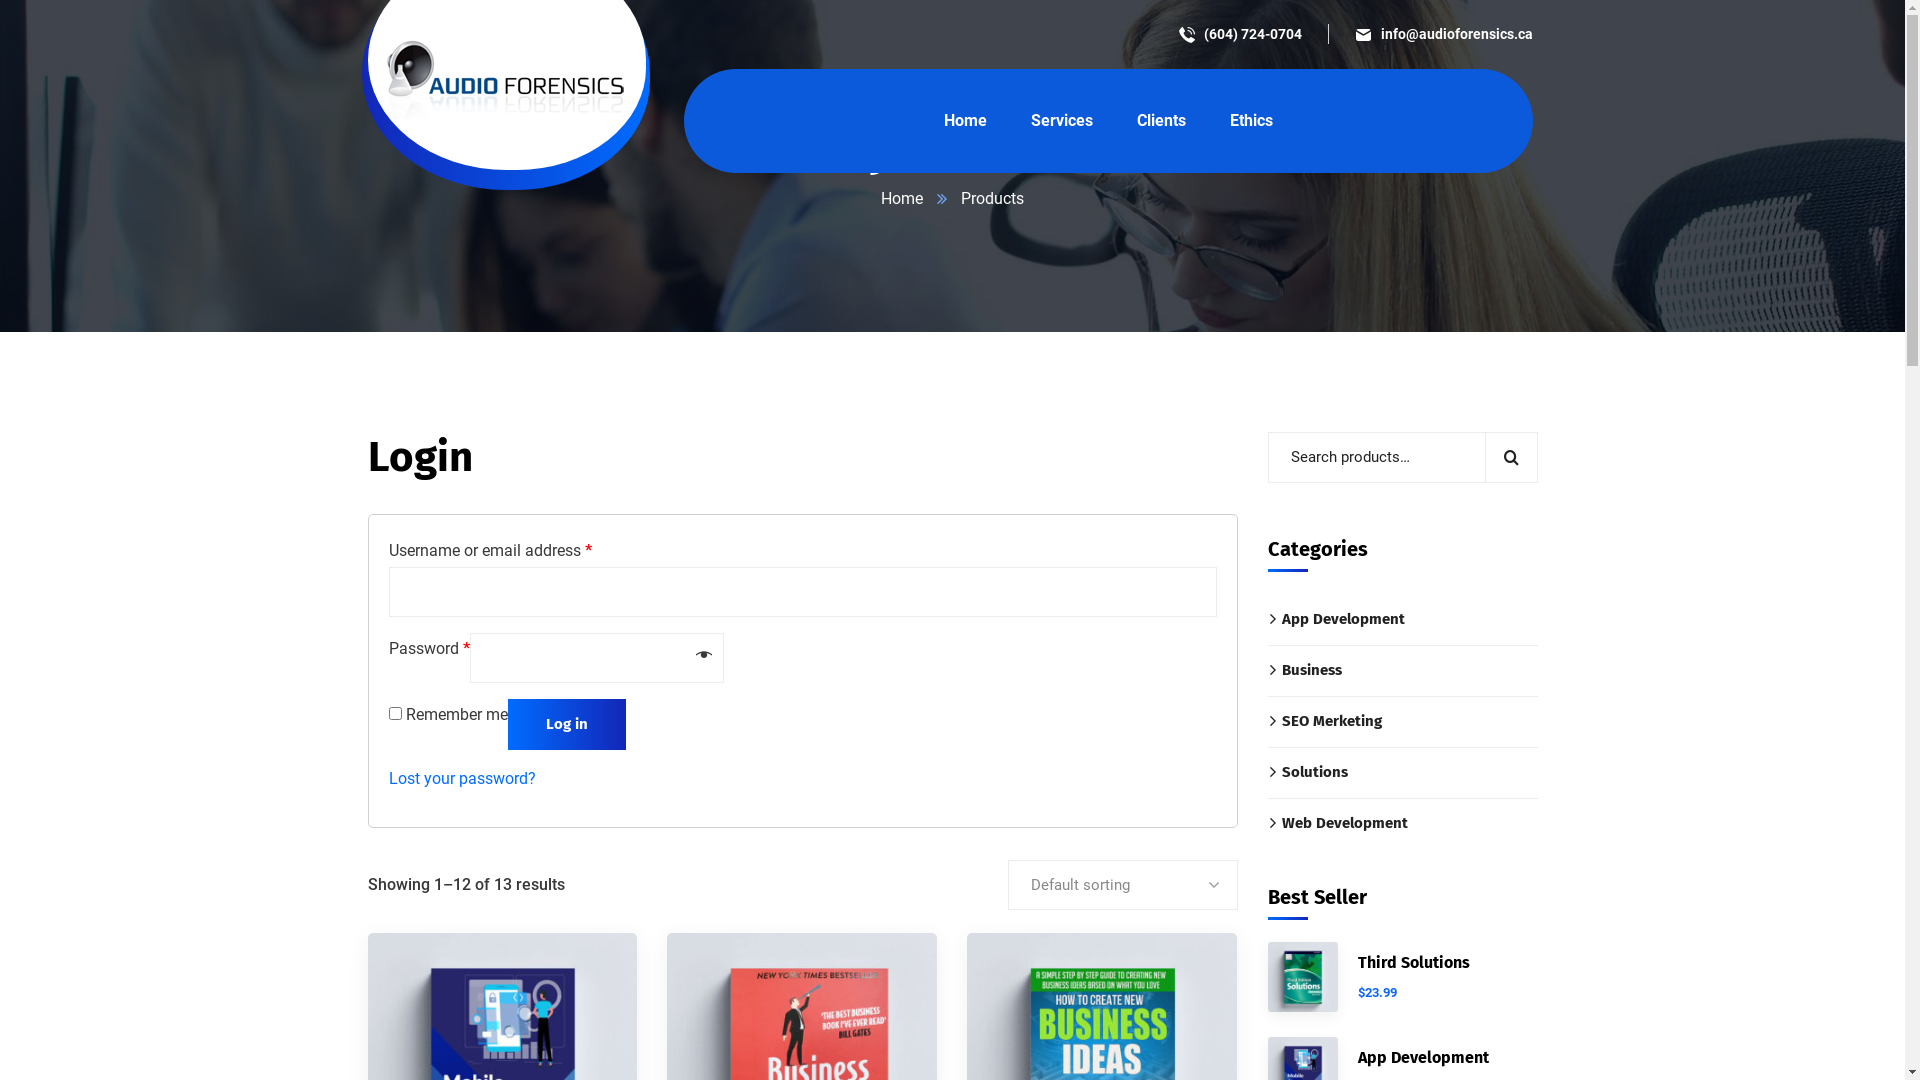 This screenshot has height=1080, width=1920. Describe the element at coordinates (1510, 458) in the screenshot. I see `Search` at that location.